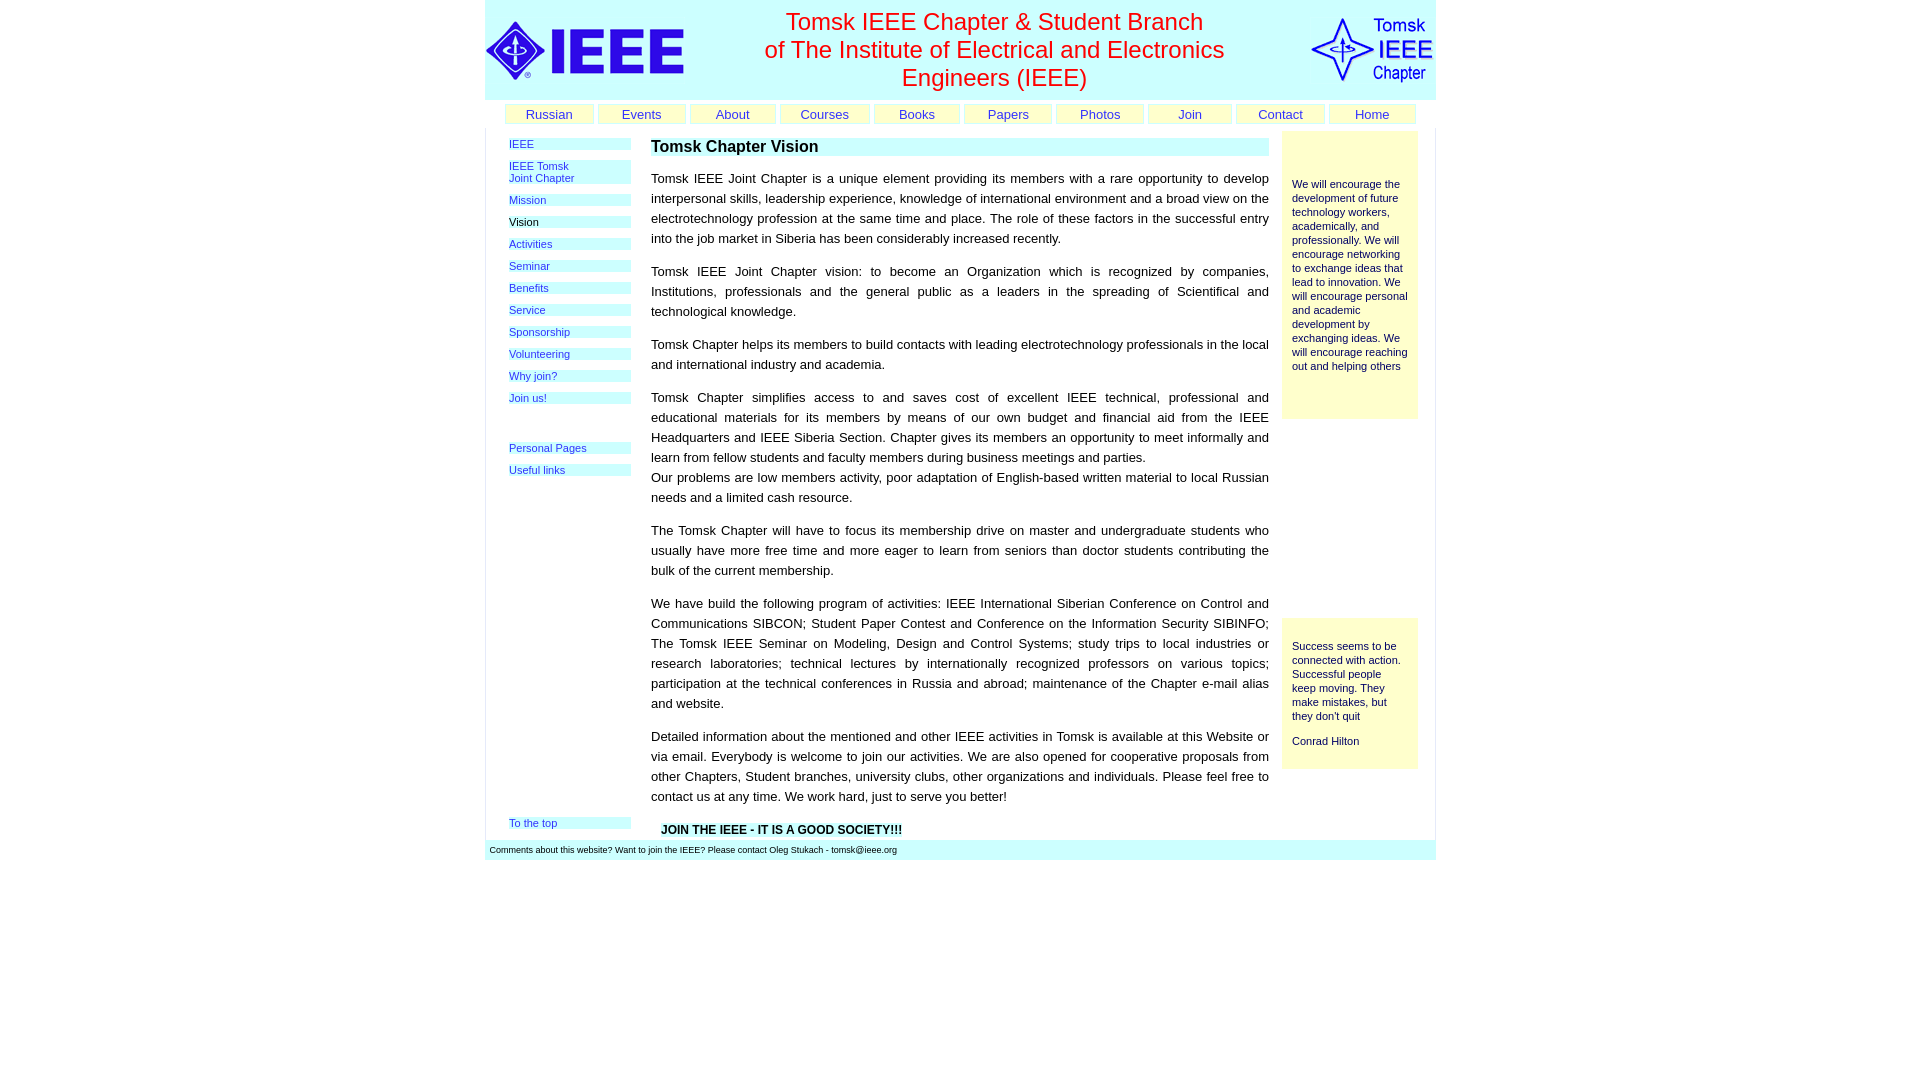 Image resolution: width=1920 pixels, height=1080 pixels. What do you see at coordinates (520, 144) in the screenshot?
I see `IEEE` at bounding box center [520, 144].